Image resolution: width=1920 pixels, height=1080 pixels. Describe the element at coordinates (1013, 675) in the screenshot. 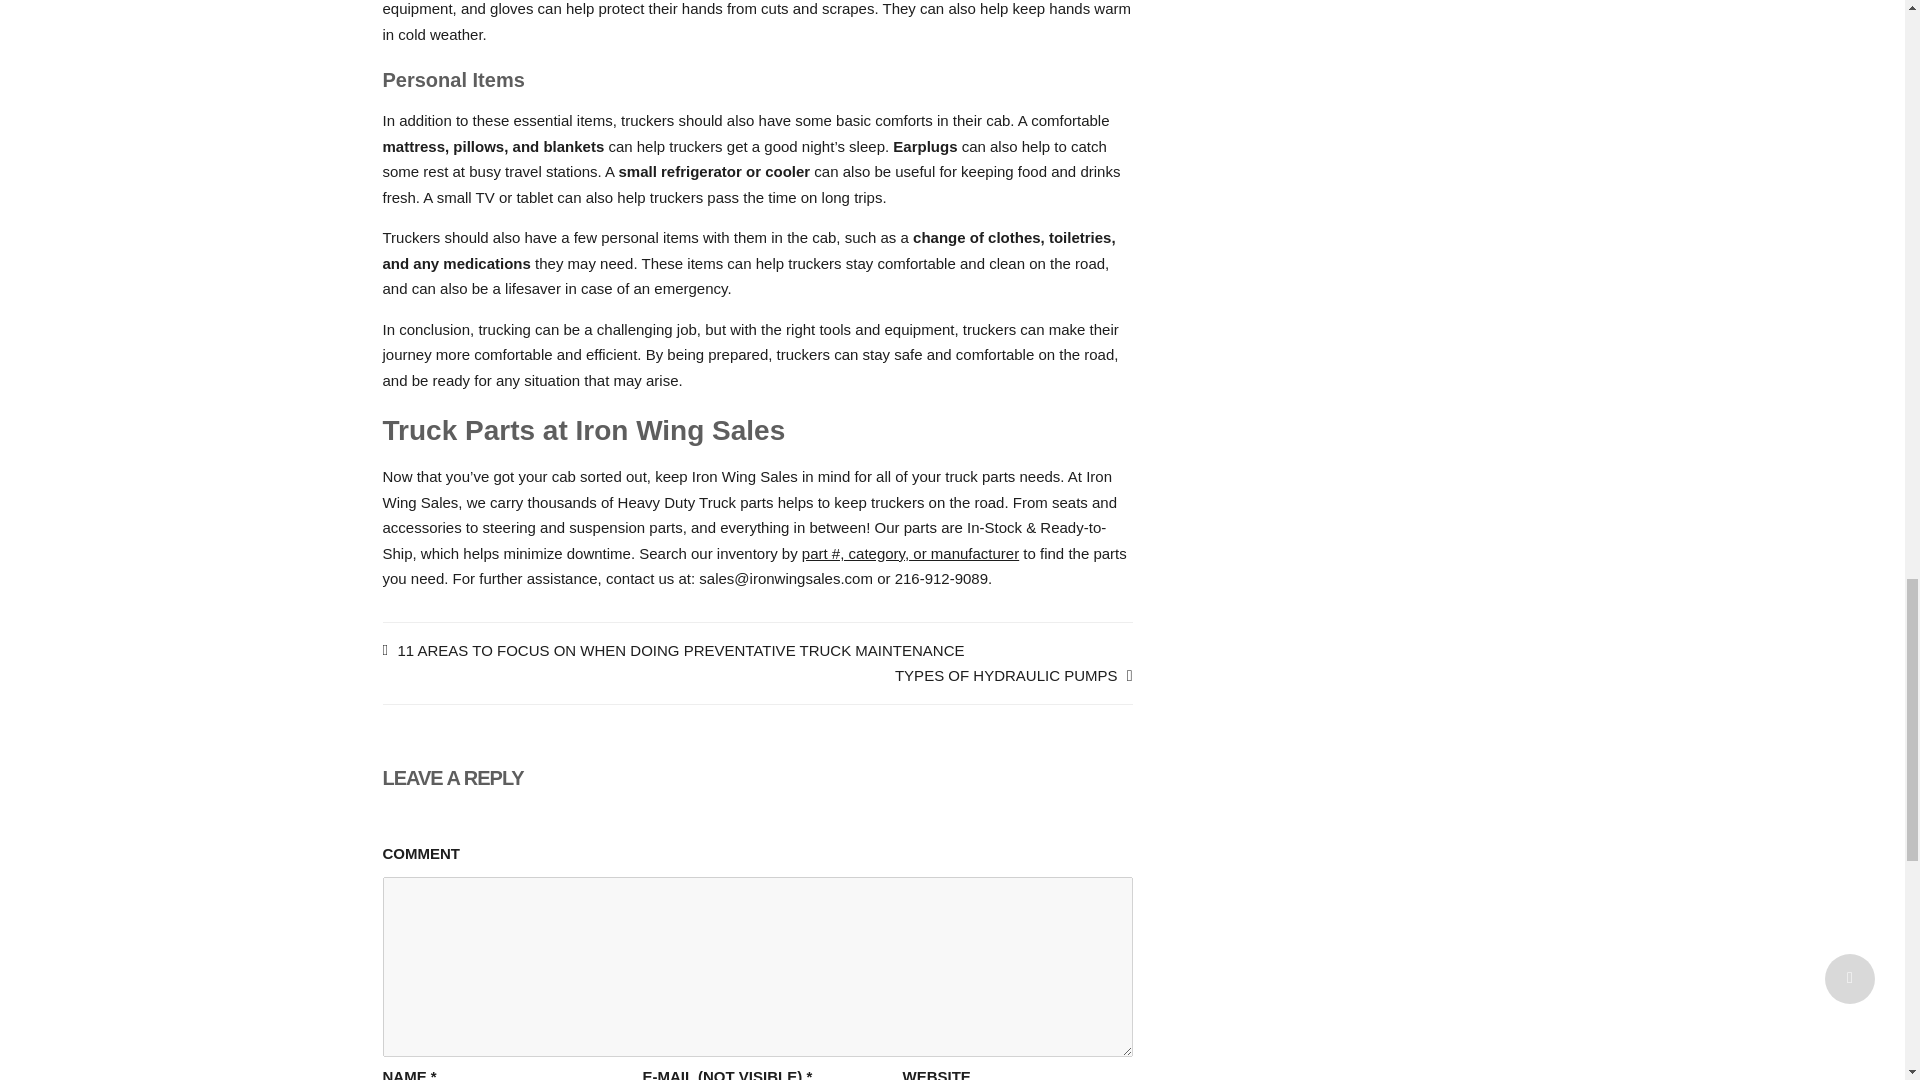

I see `TYPES OF HYDRAULIC PUMPS` at that location.